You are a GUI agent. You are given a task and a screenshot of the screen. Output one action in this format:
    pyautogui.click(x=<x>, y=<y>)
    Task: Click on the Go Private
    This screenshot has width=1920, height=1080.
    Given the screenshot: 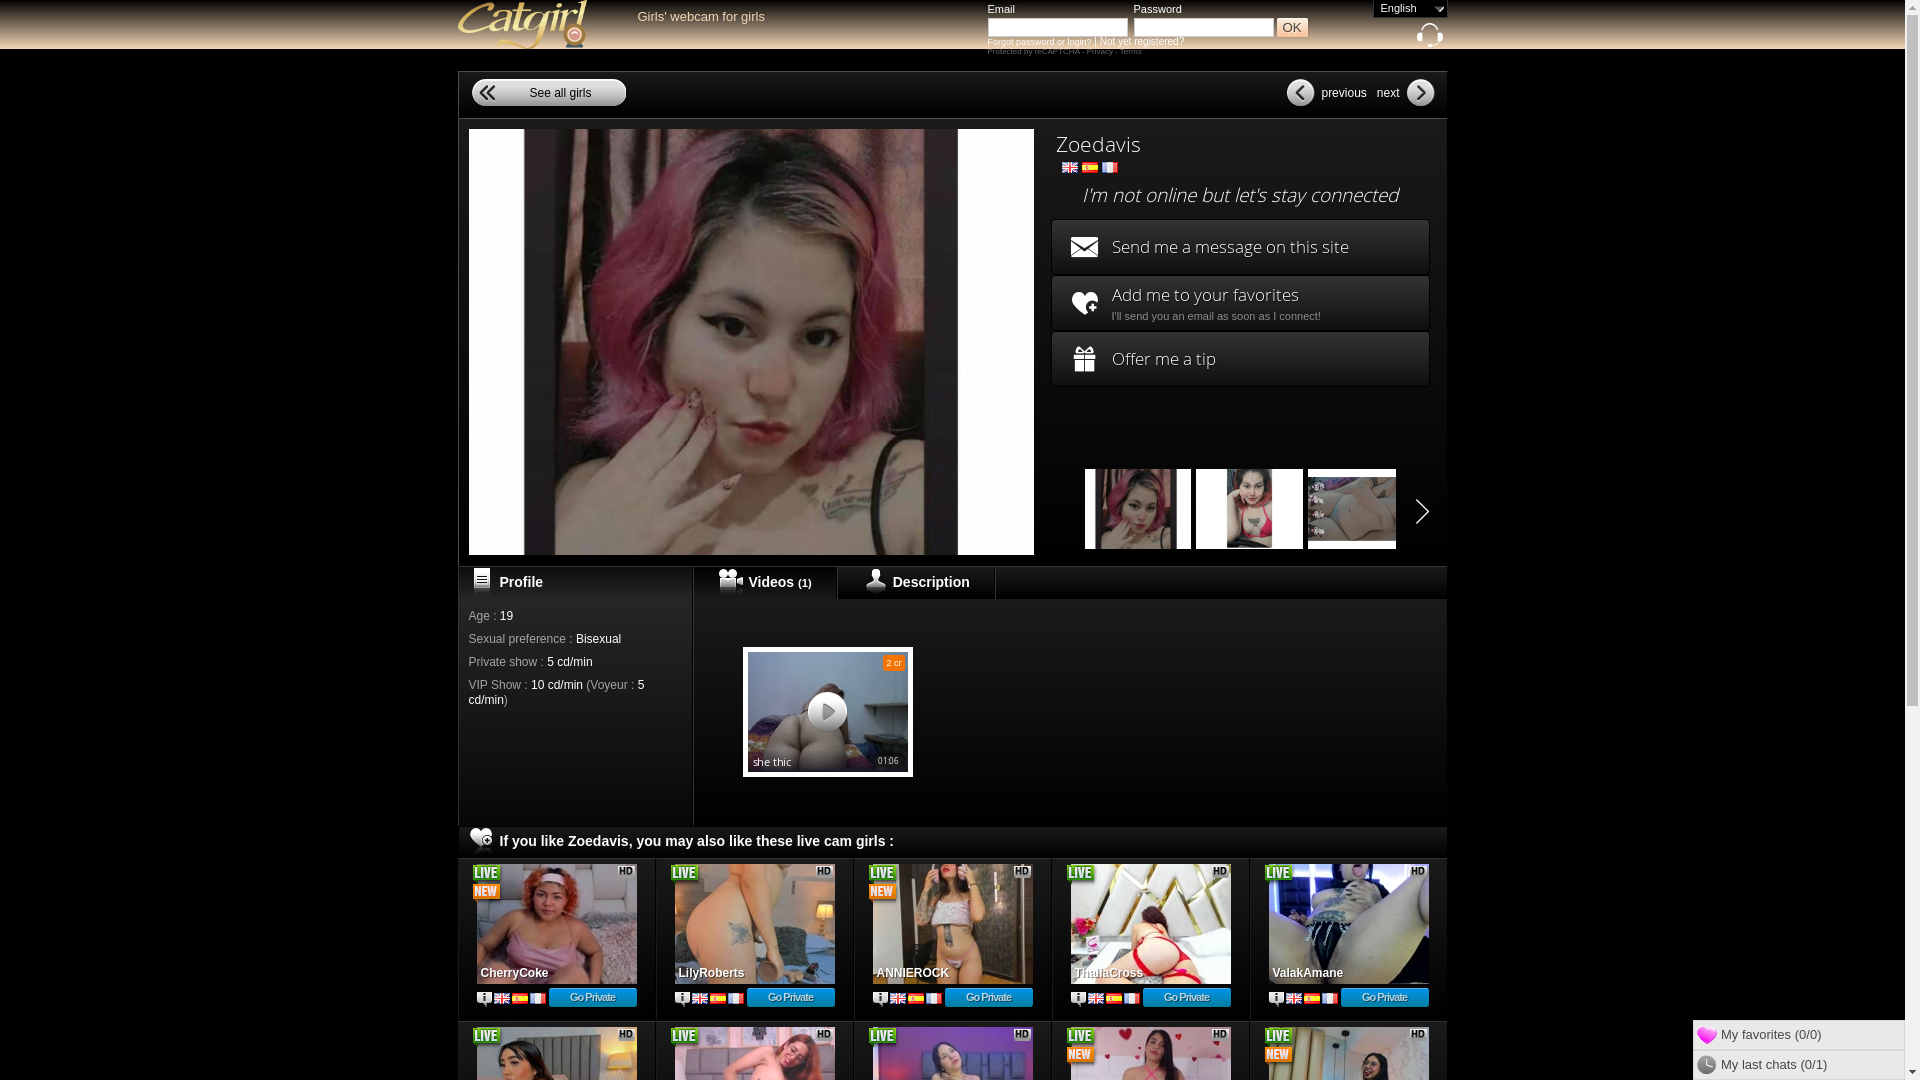 What is the action you would take?
    pyautogui.click(x=1384, y=998)
    